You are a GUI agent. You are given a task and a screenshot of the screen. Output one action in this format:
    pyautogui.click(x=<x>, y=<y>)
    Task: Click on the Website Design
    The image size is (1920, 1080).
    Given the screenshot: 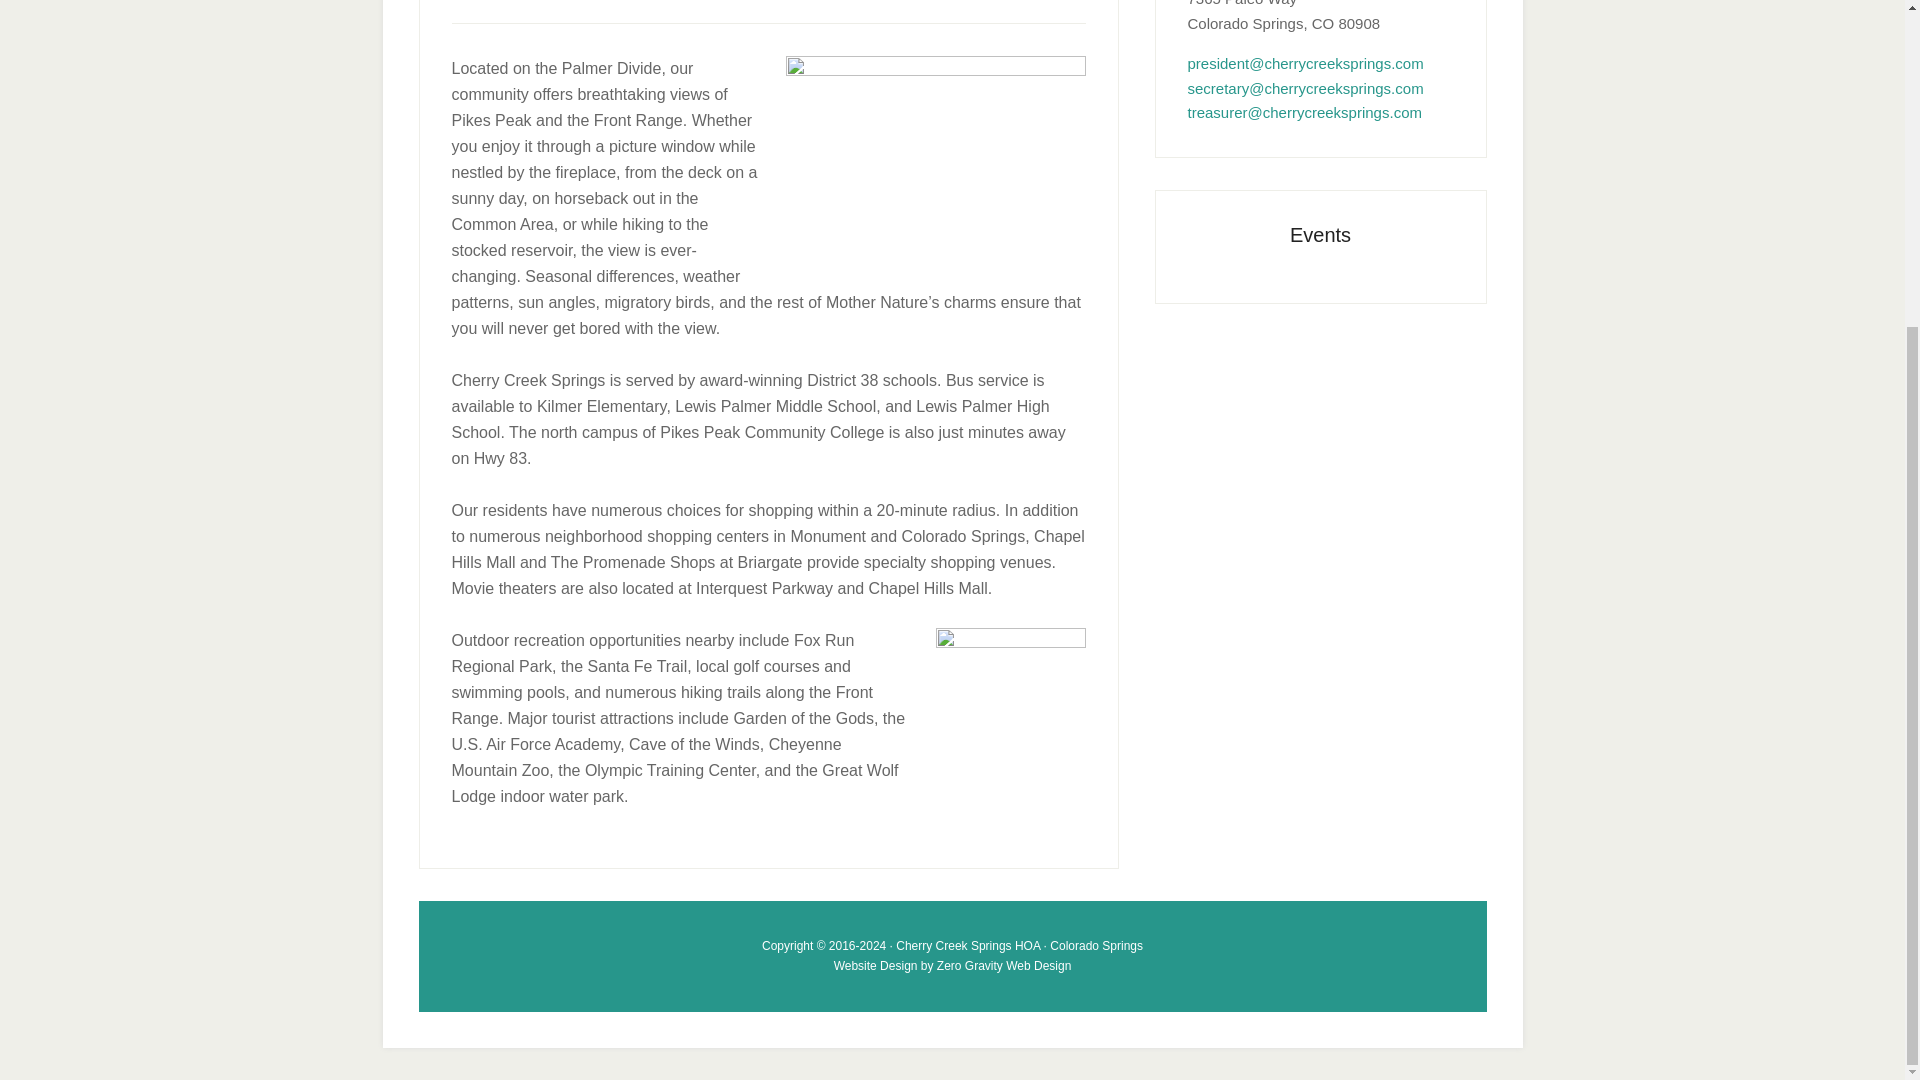 What is the action you would take?
    pyautogui.click(x=875, y=964)
    